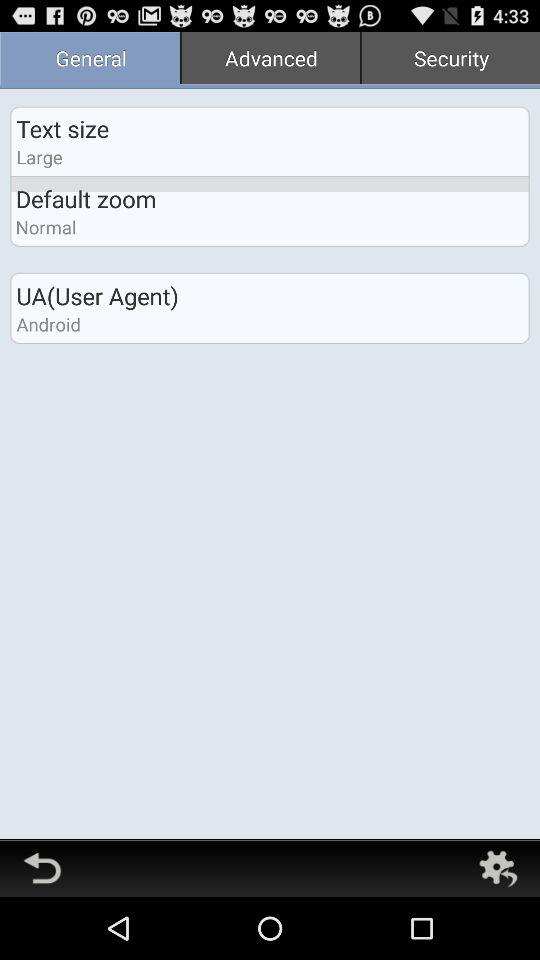  Describe the element at coordinates (90, 60) in the screenshot. I see `swipe to general item` at that location.